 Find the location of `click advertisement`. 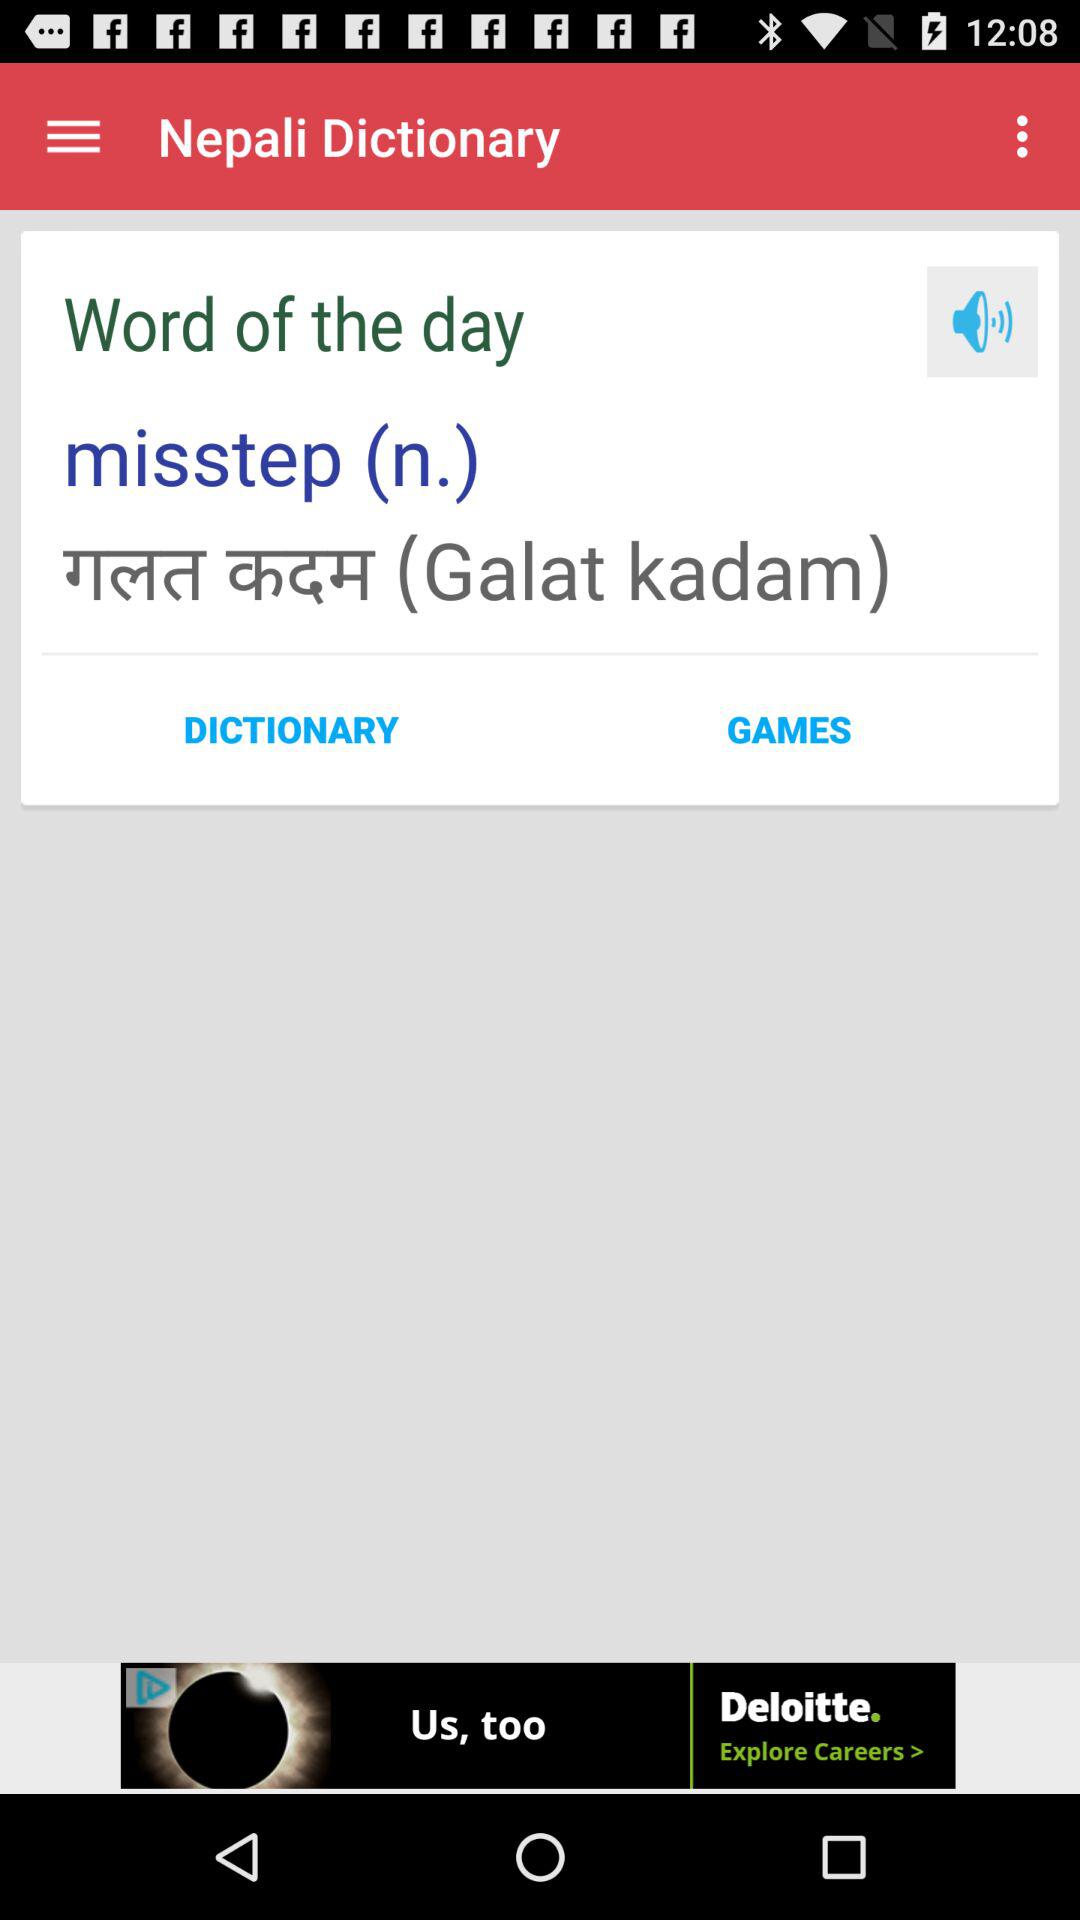

click advertisement is located at coordinates (540, 1728).